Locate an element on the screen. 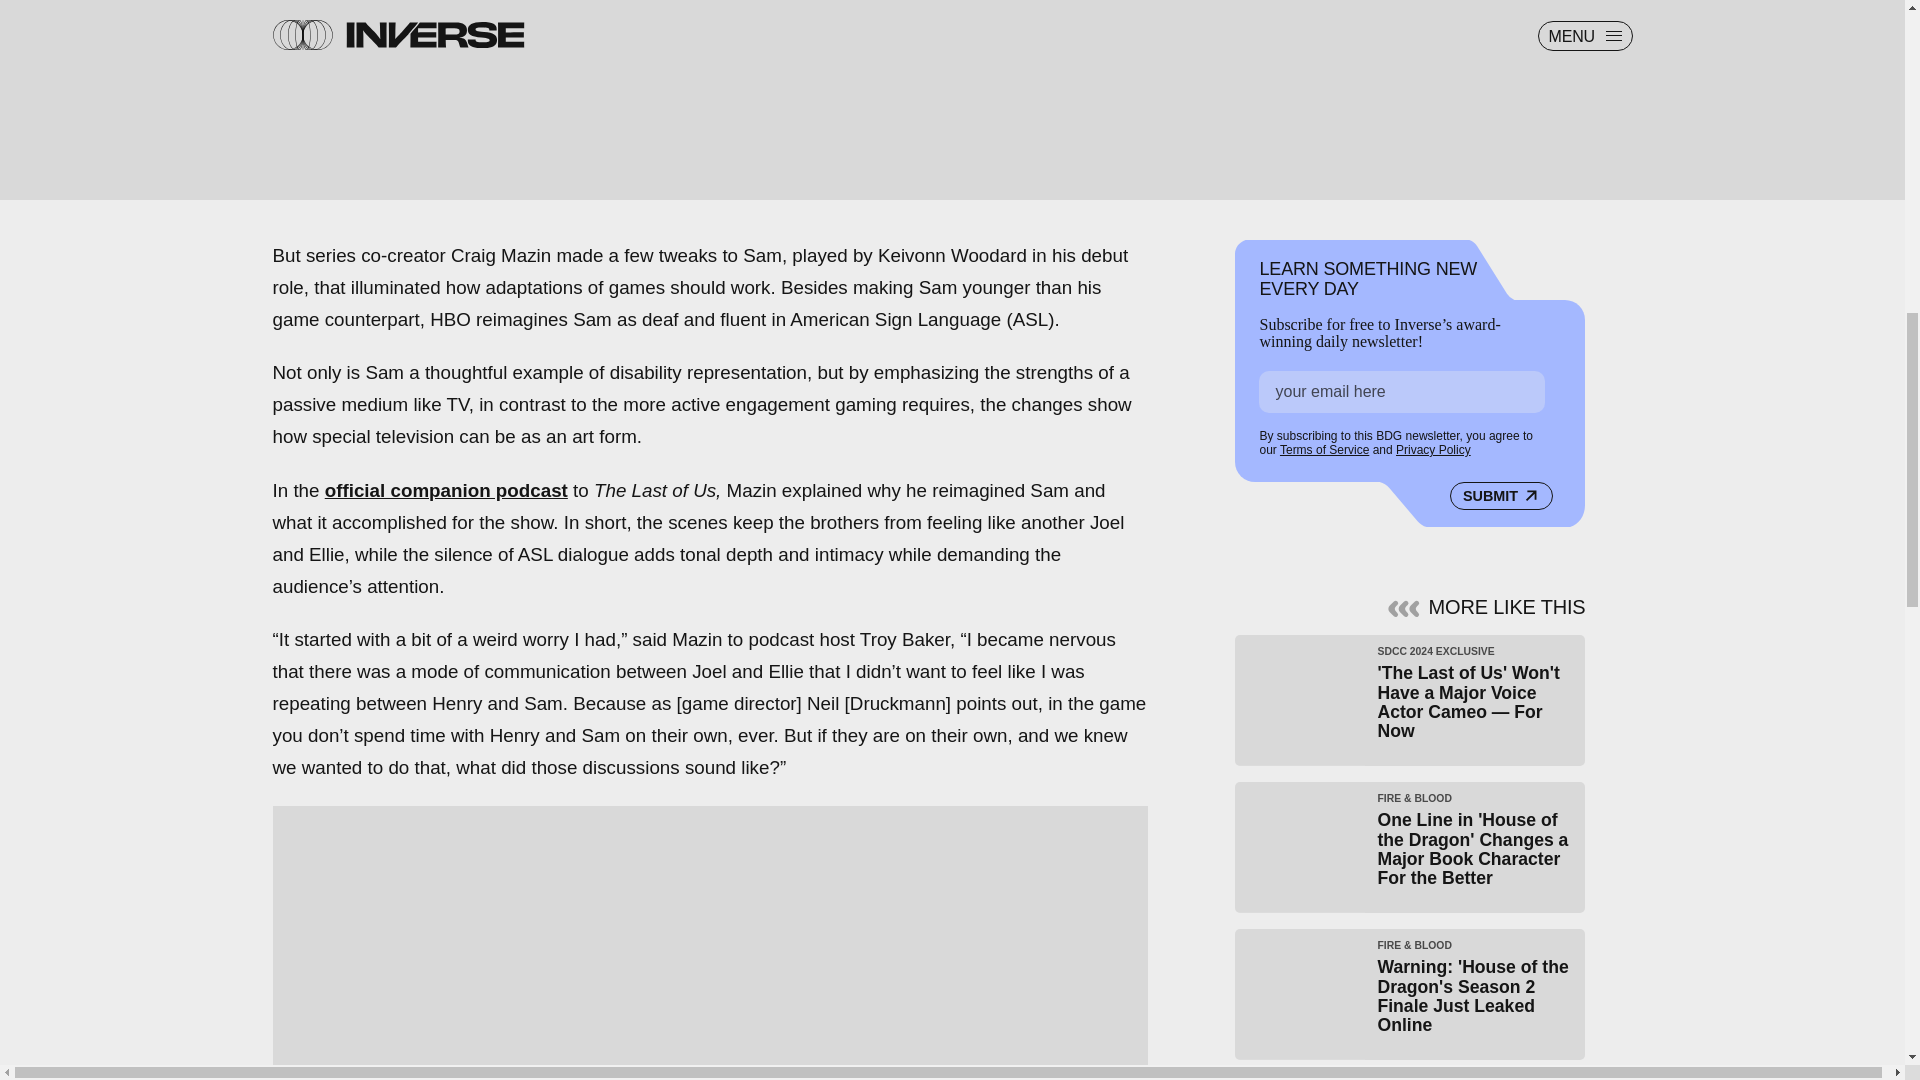 The width and height of the screenshot is (1920, 1080). SUBMIT is located at coordinates (1501, 495).